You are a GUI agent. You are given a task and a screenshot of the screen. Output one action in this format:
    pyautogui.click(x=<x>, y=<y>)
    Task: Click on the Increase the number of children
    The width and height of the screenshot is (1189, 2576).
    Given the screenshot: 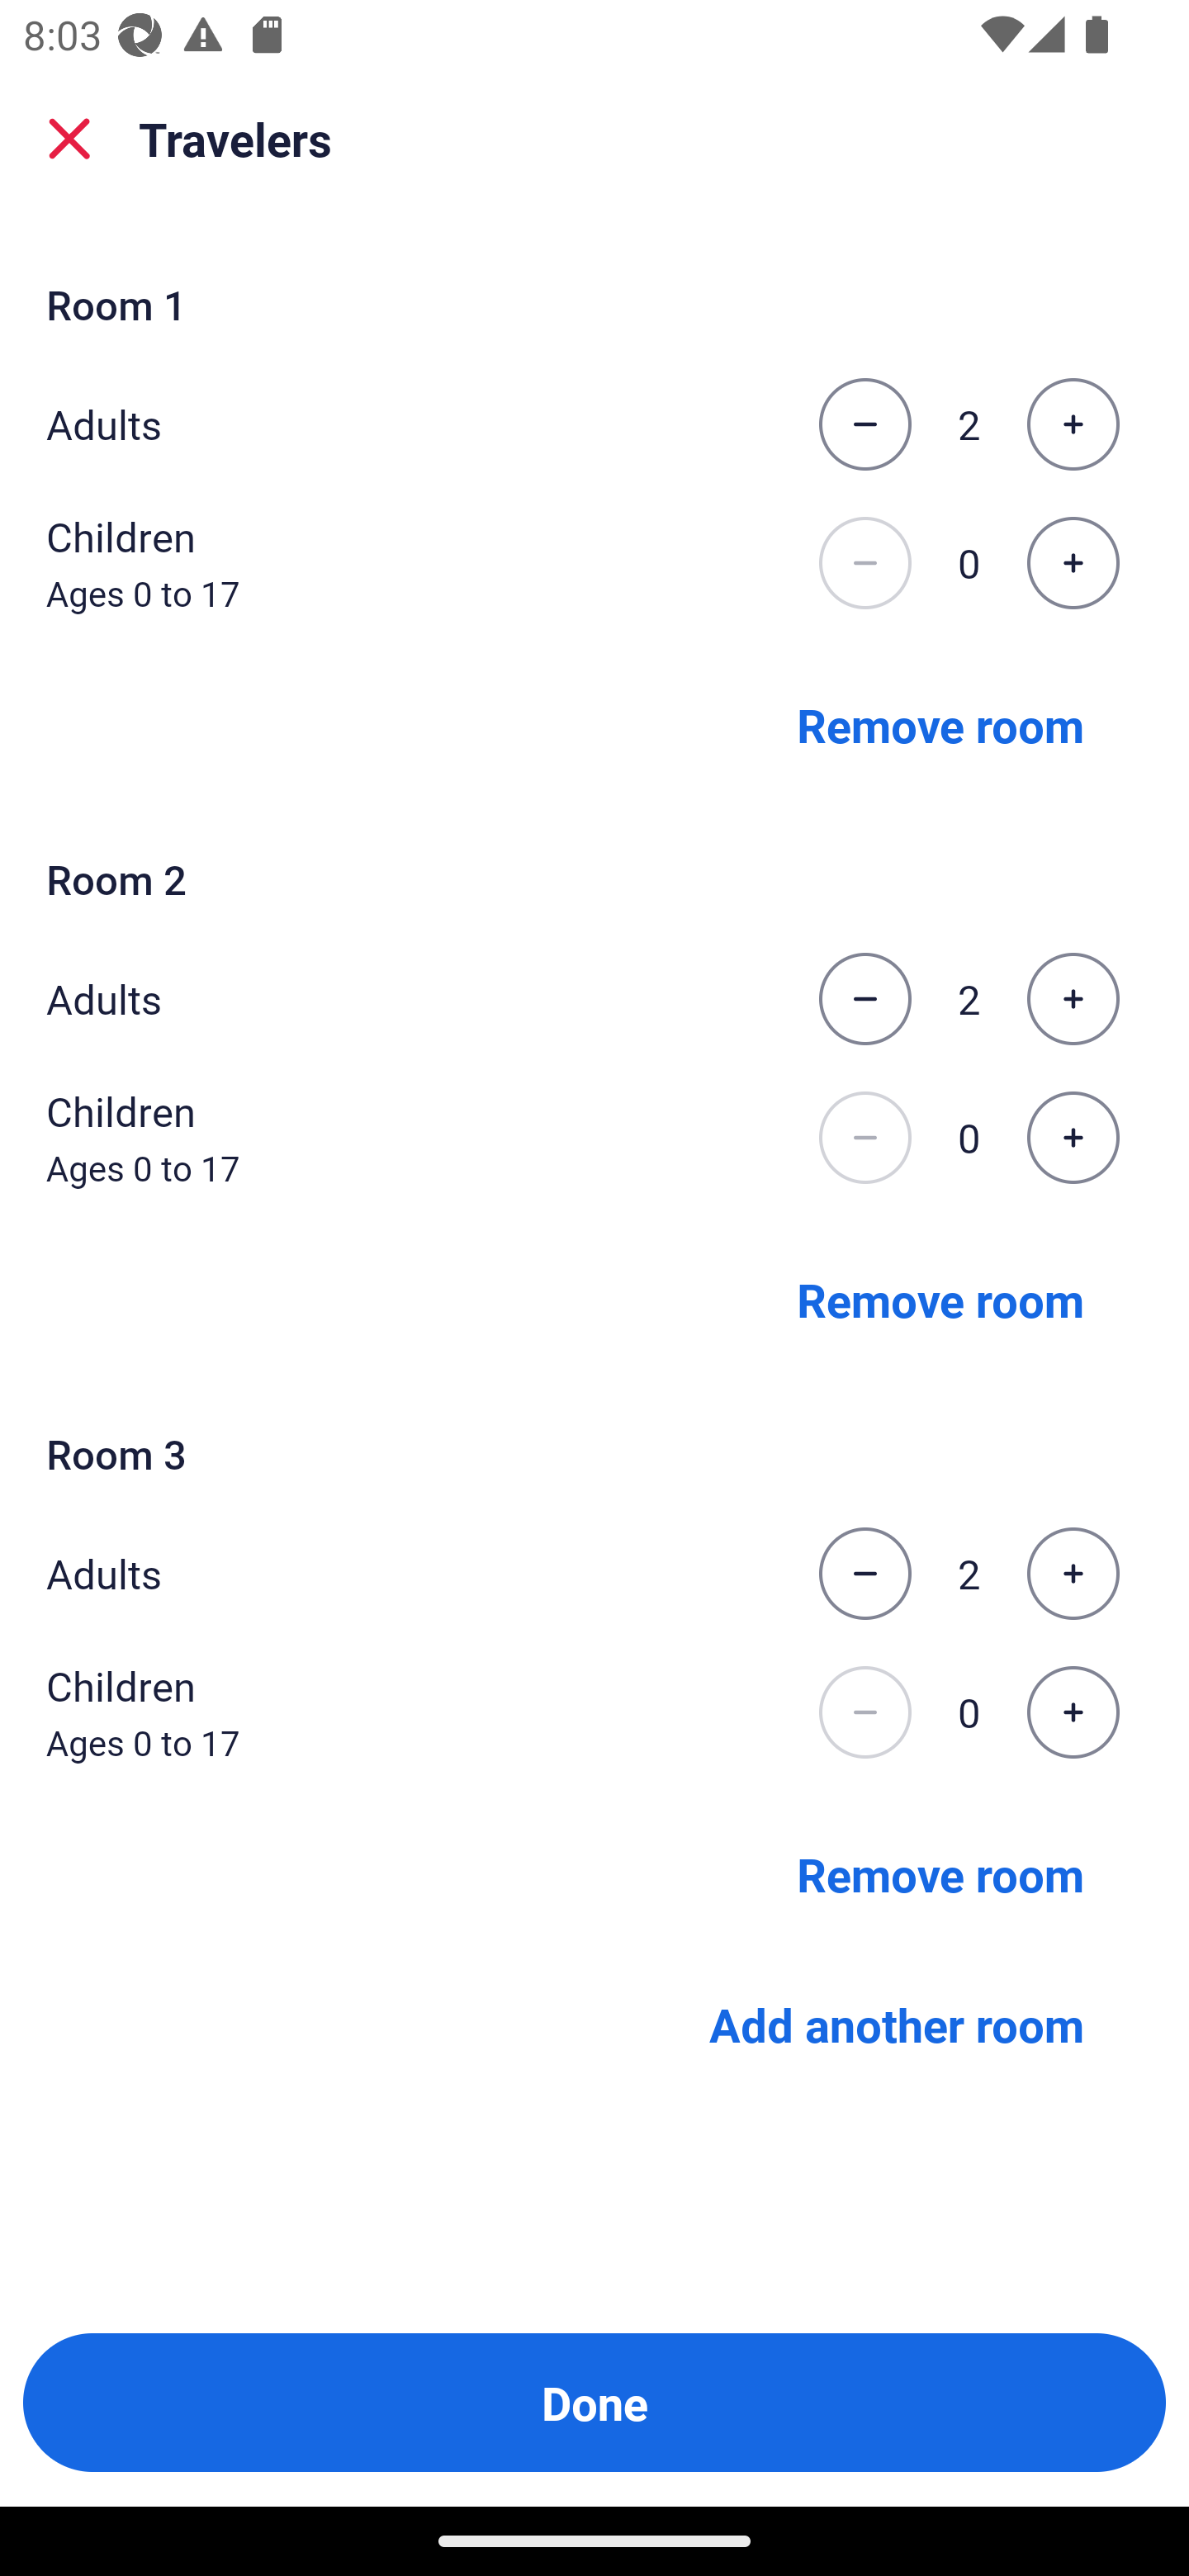 What is the action you would take?
    pyautogui.click(x=1073, y=1712)
    